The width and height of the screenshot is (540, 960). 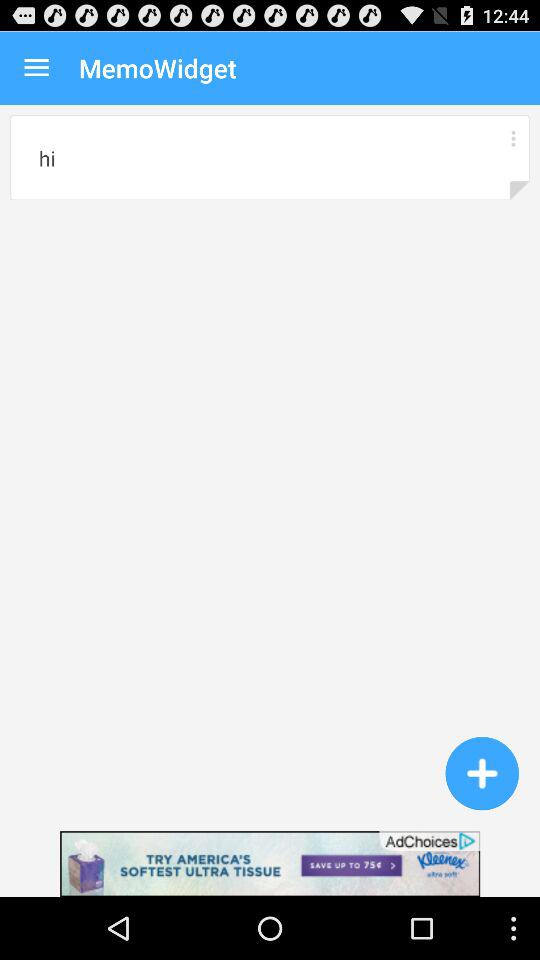 What do you see at coordinates (512, 138) in the screenshot?
I see `go to manu` at bounding box center [512, 138].